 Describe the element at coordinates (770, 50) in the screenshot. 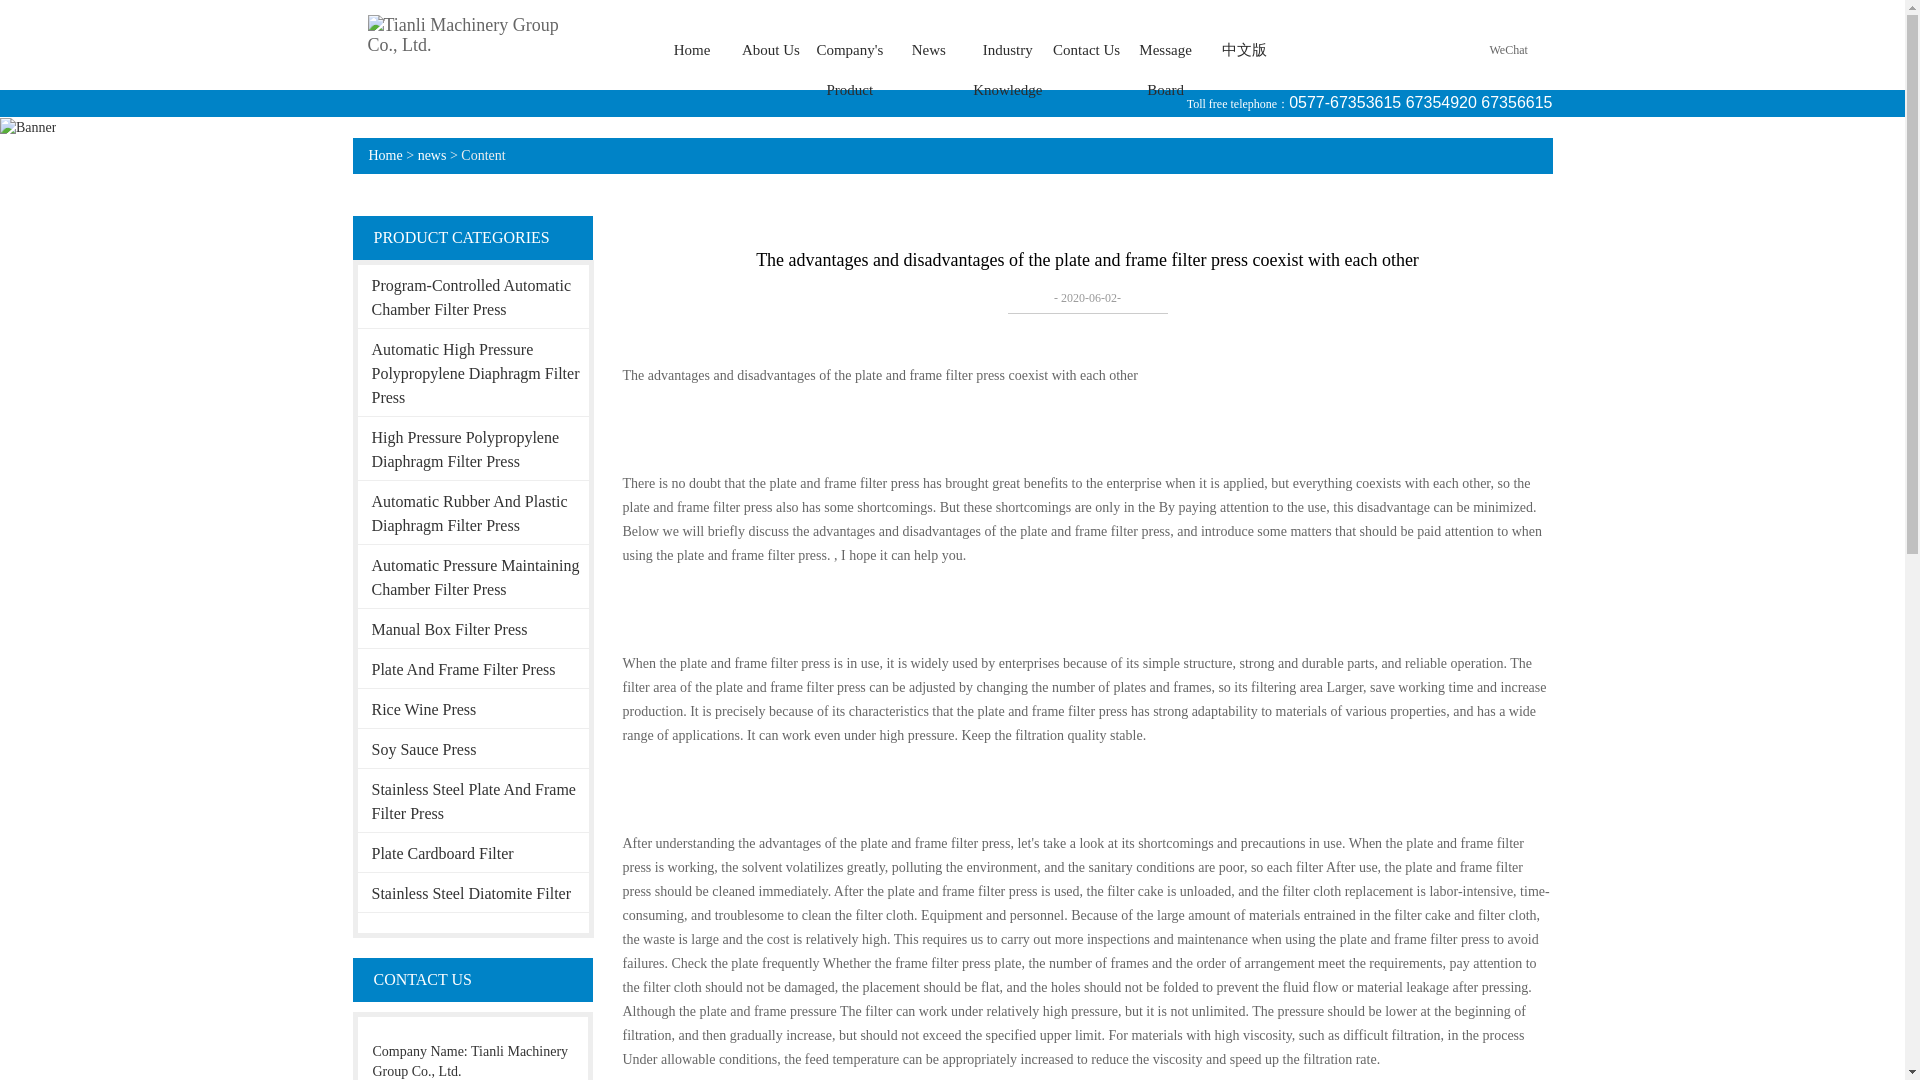

I see `About Us` at that location.